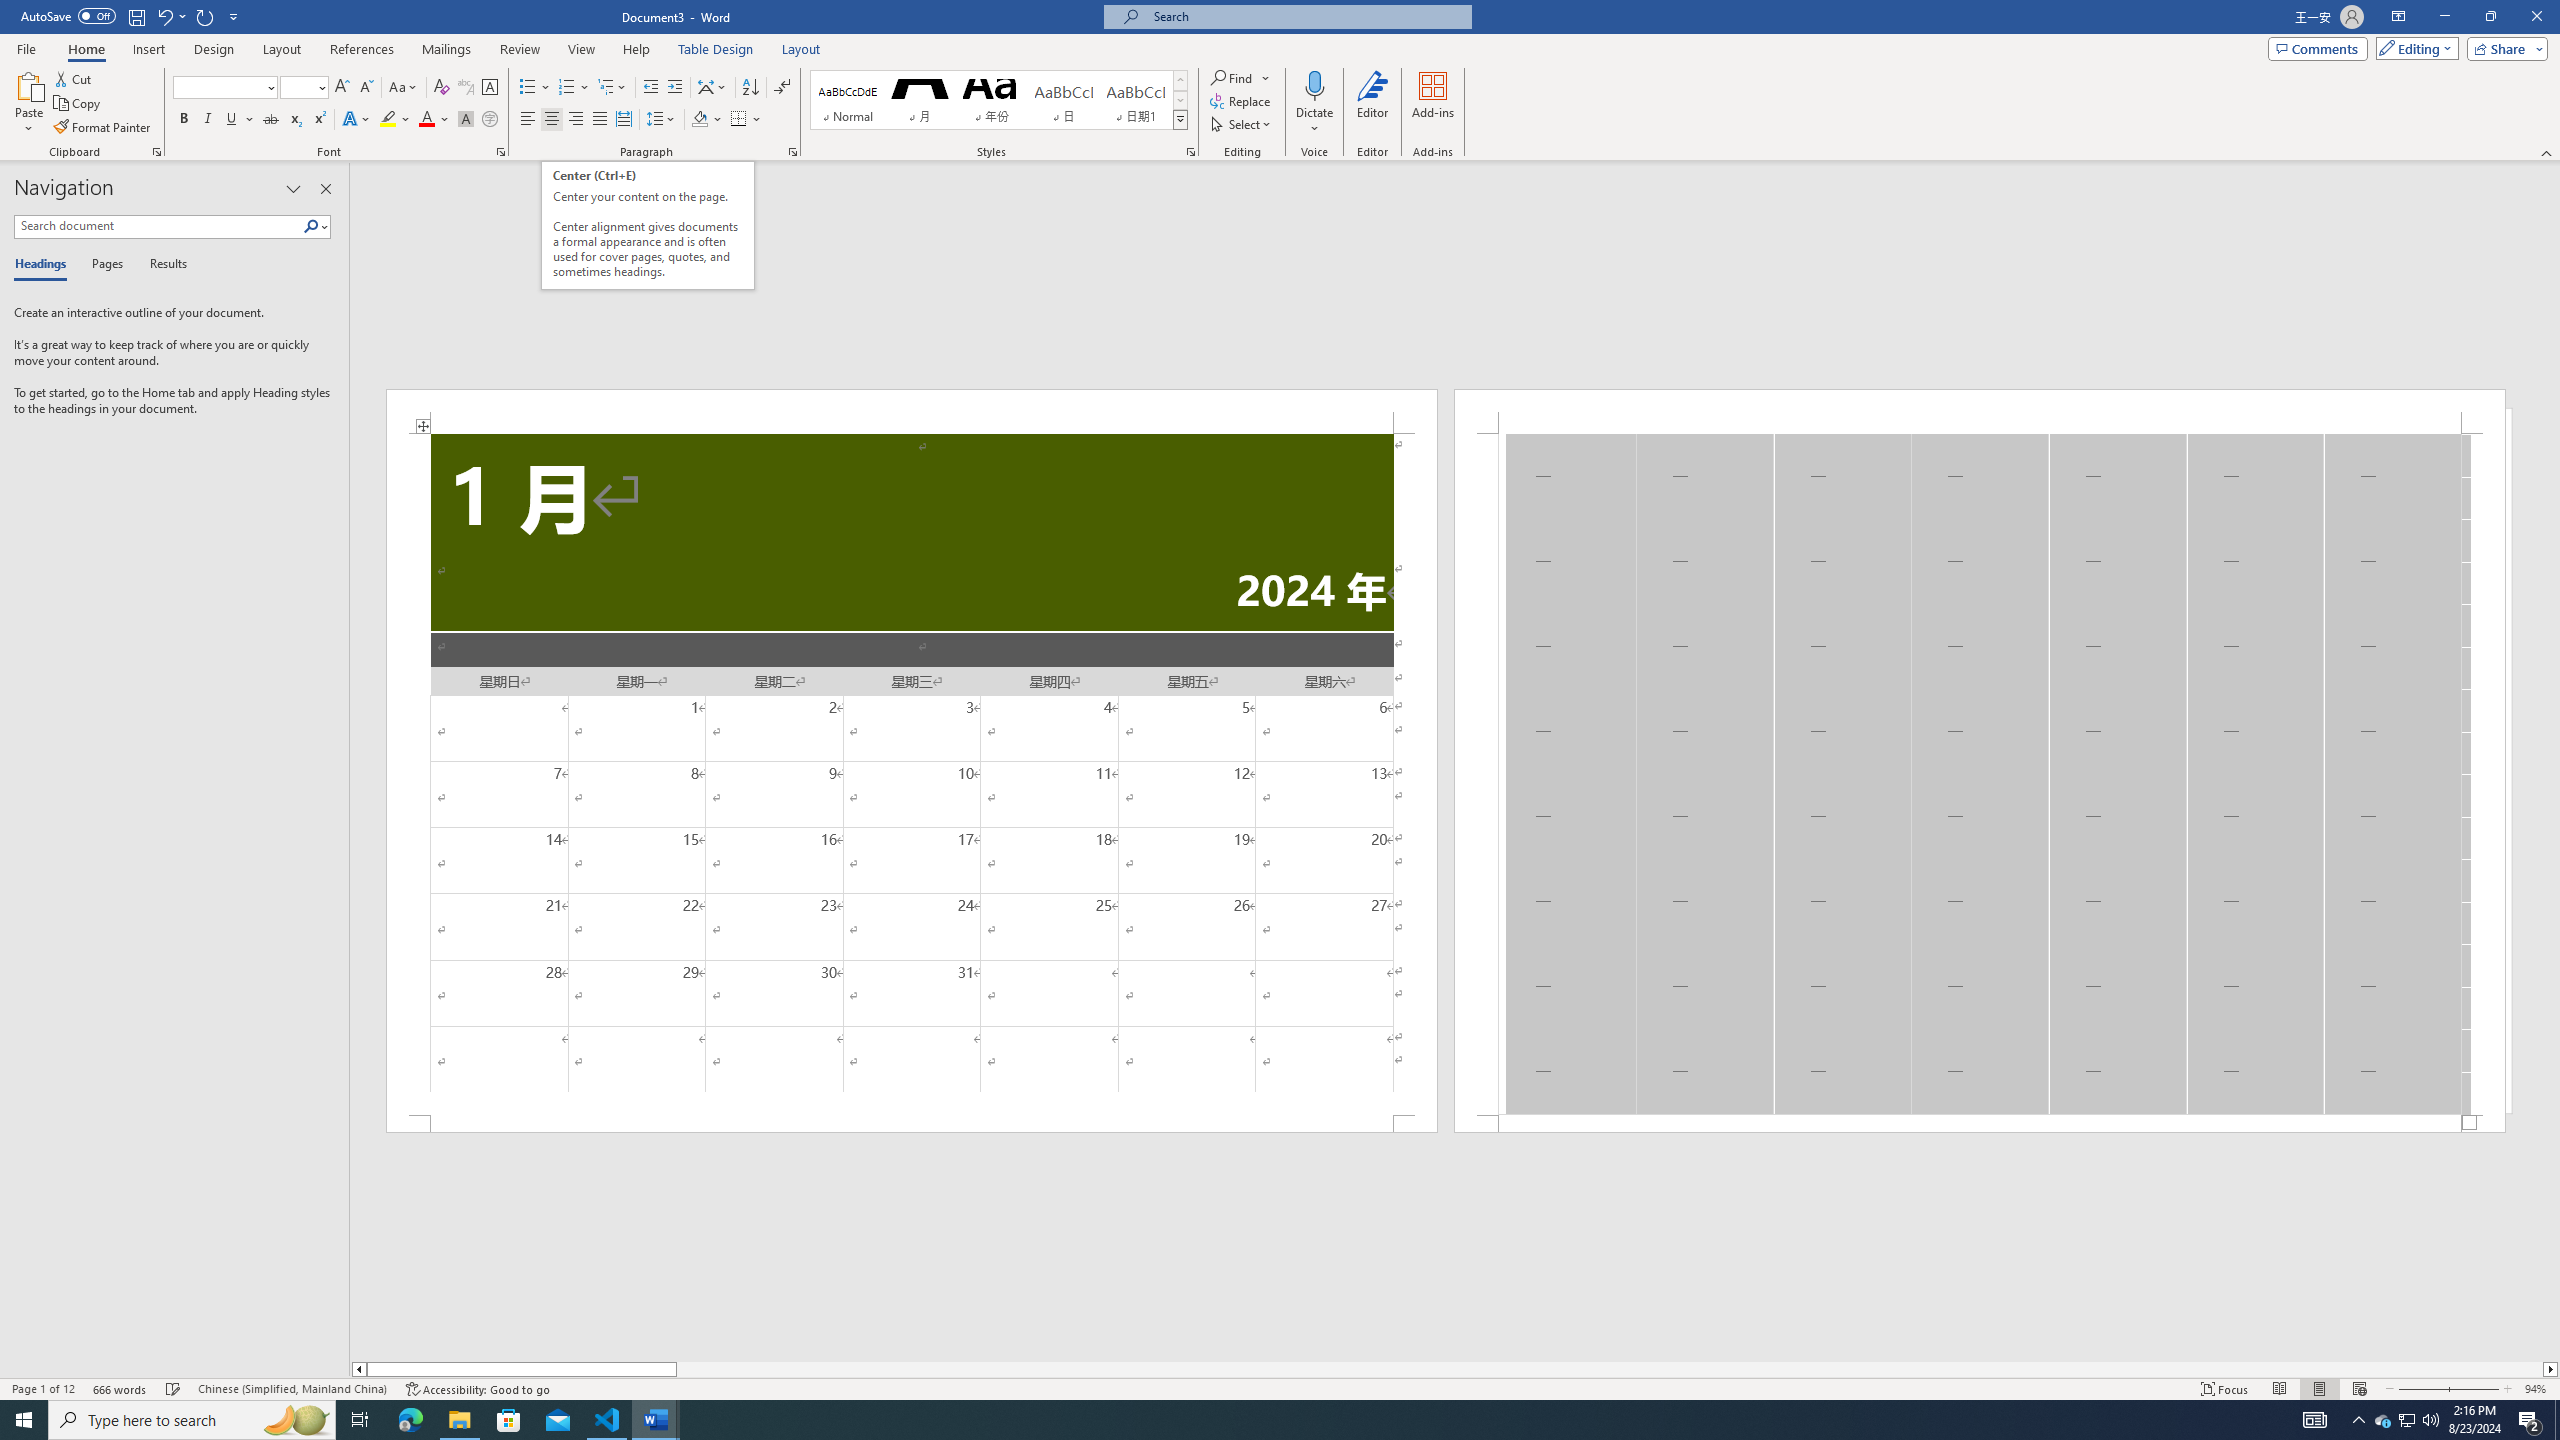 The height and width of the screenshot is (1440, 2560). What do you see at coordinates (355, 120) in the screenshot?
I see `Text Effects and Typography` at bounding box center [355, 120].